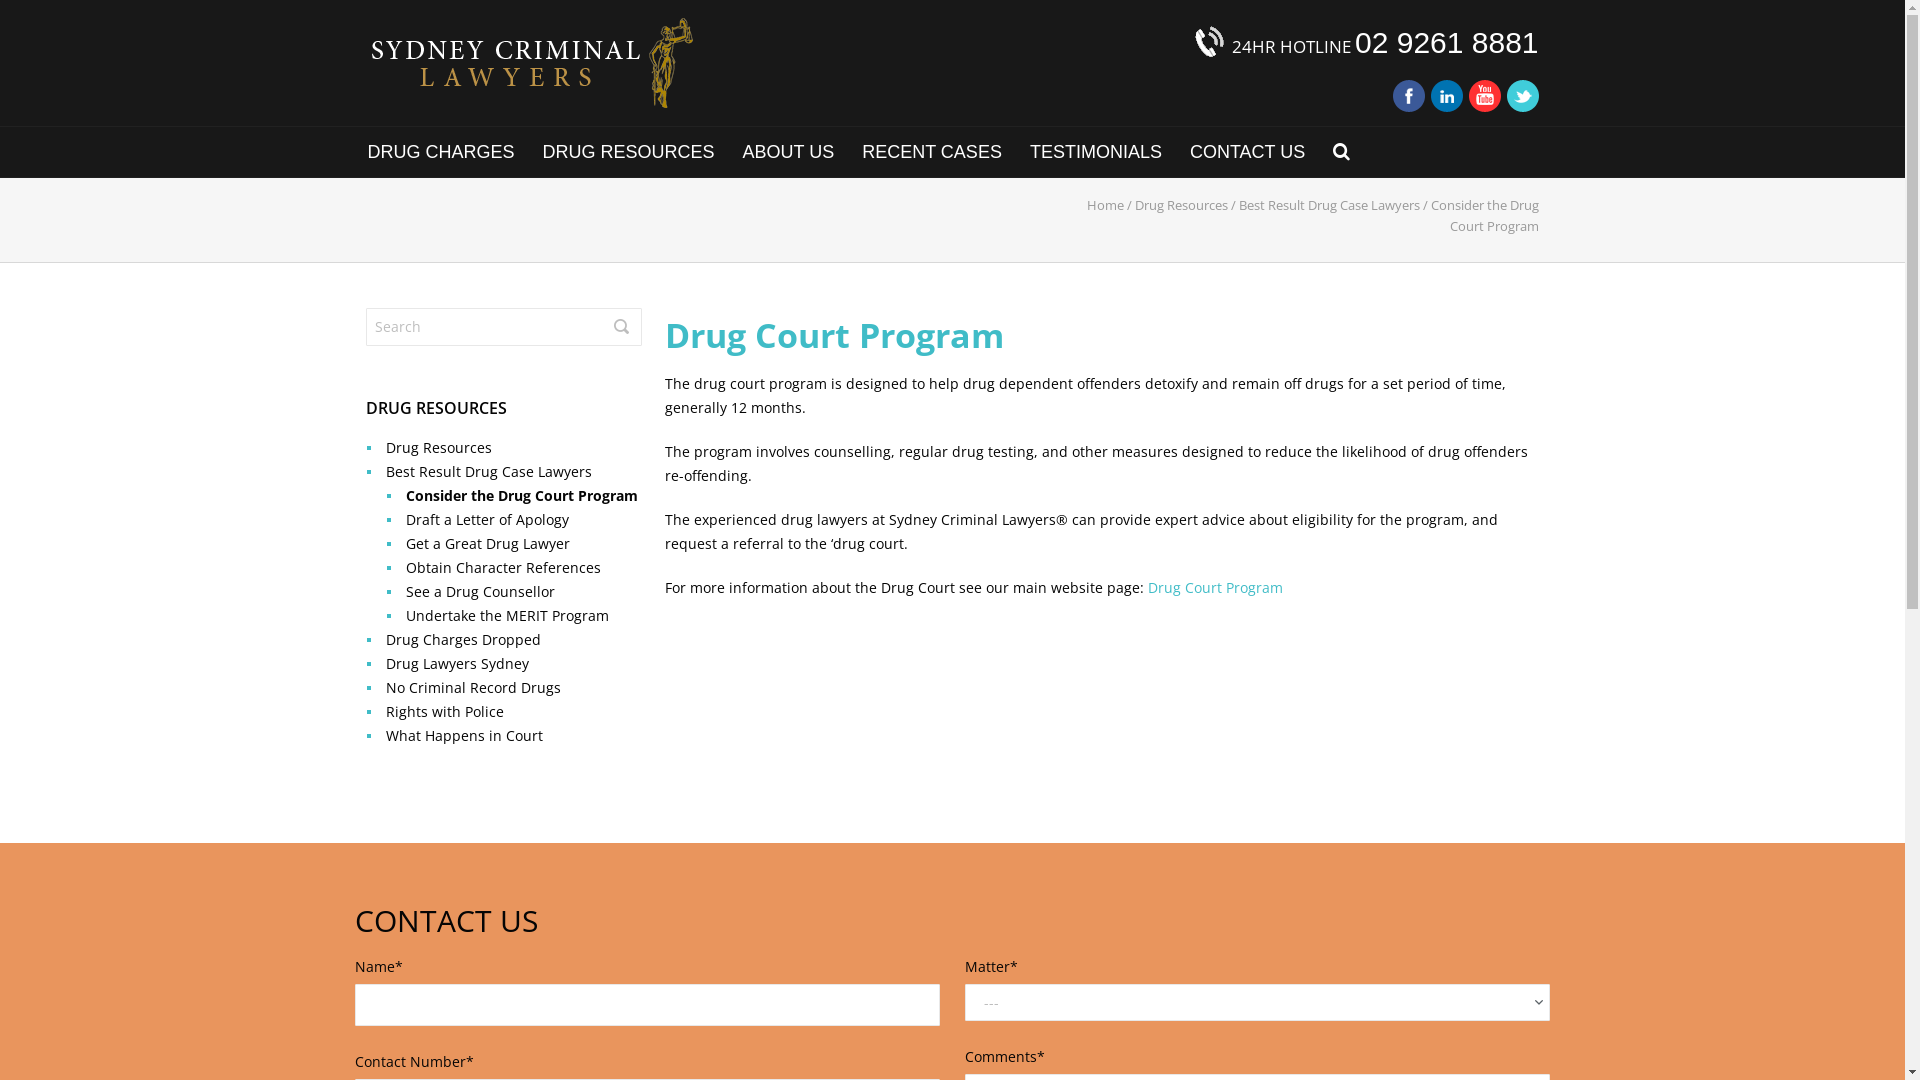 The height and width of the screenshot is (1080, 1920). Describe the element at coordinates (464, 640) in the screenshot. I see `Drug Charges Dropped` at that location.